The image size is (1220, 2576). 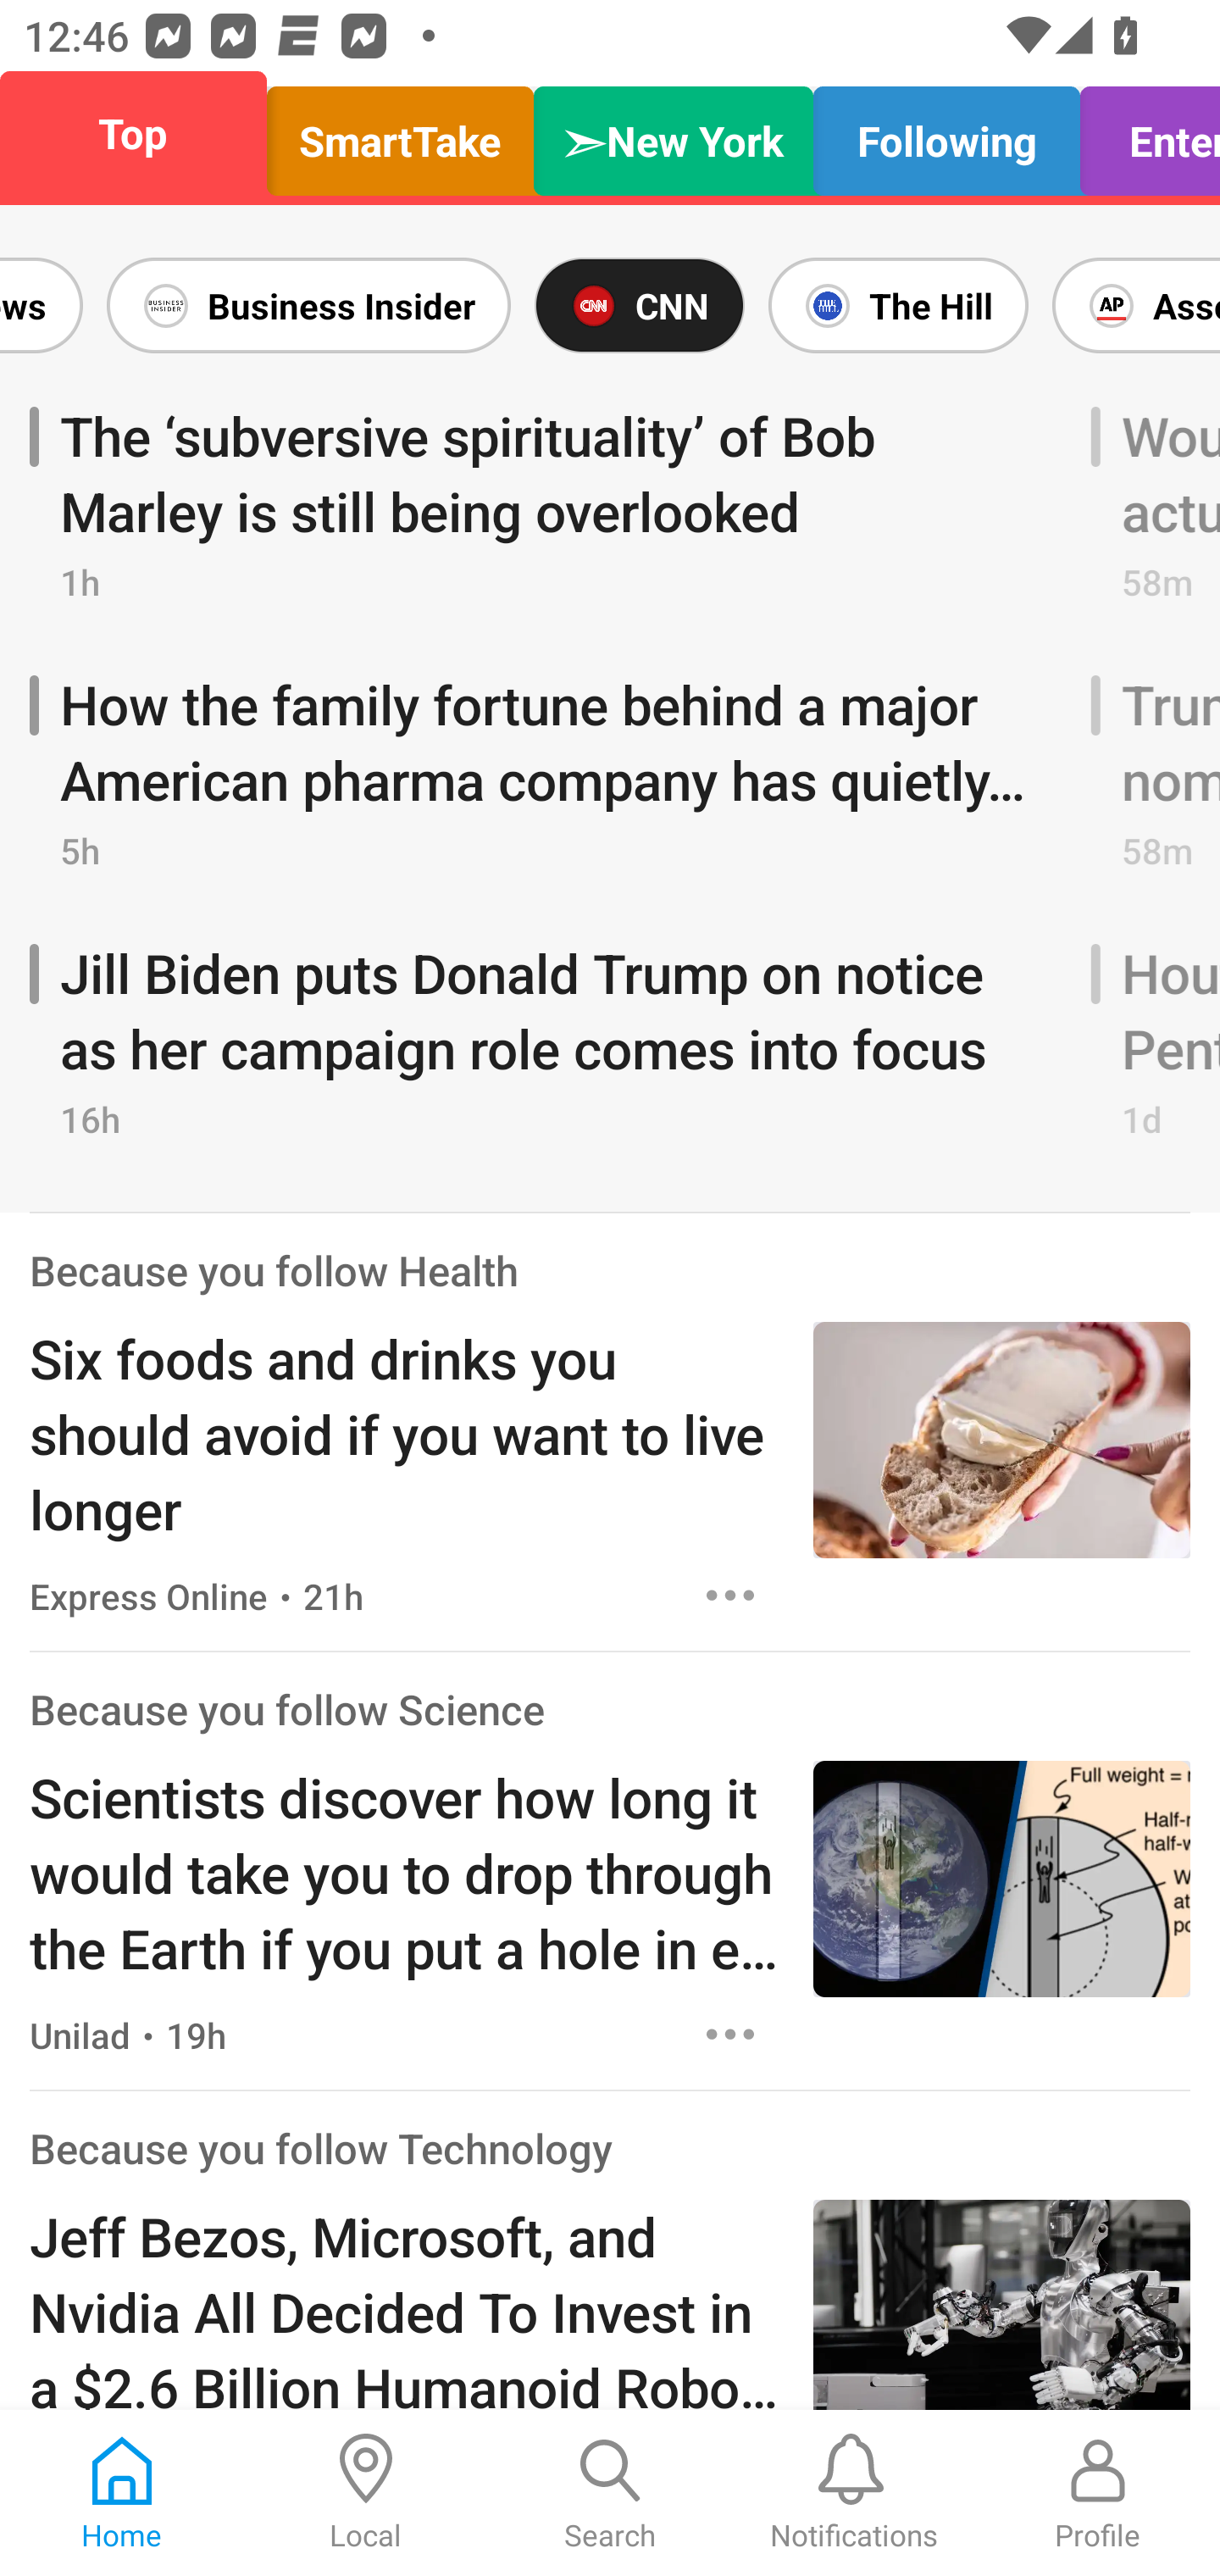 I want to click on Business Insider, so click(x=308, y=305).